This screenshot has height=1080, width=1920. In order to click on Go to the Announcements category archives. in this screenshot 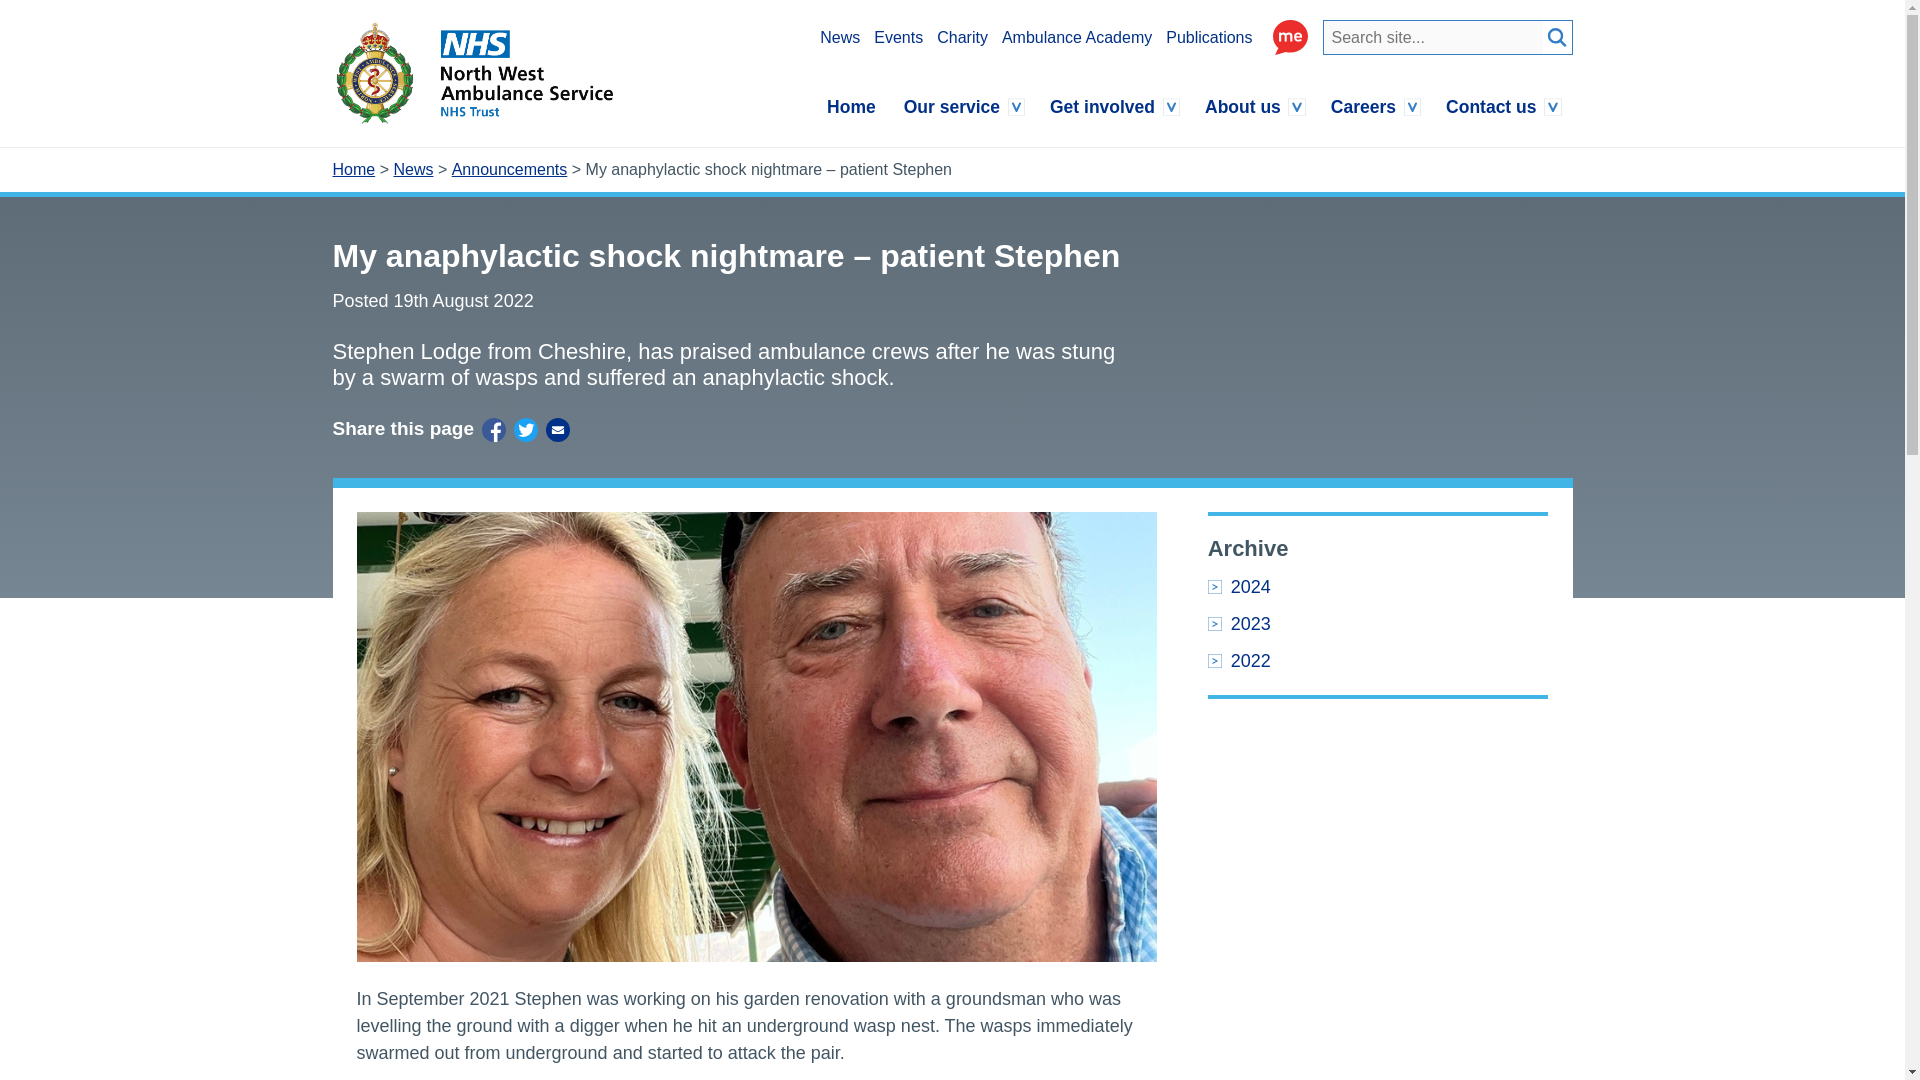, I will do `click(510, 170)`.